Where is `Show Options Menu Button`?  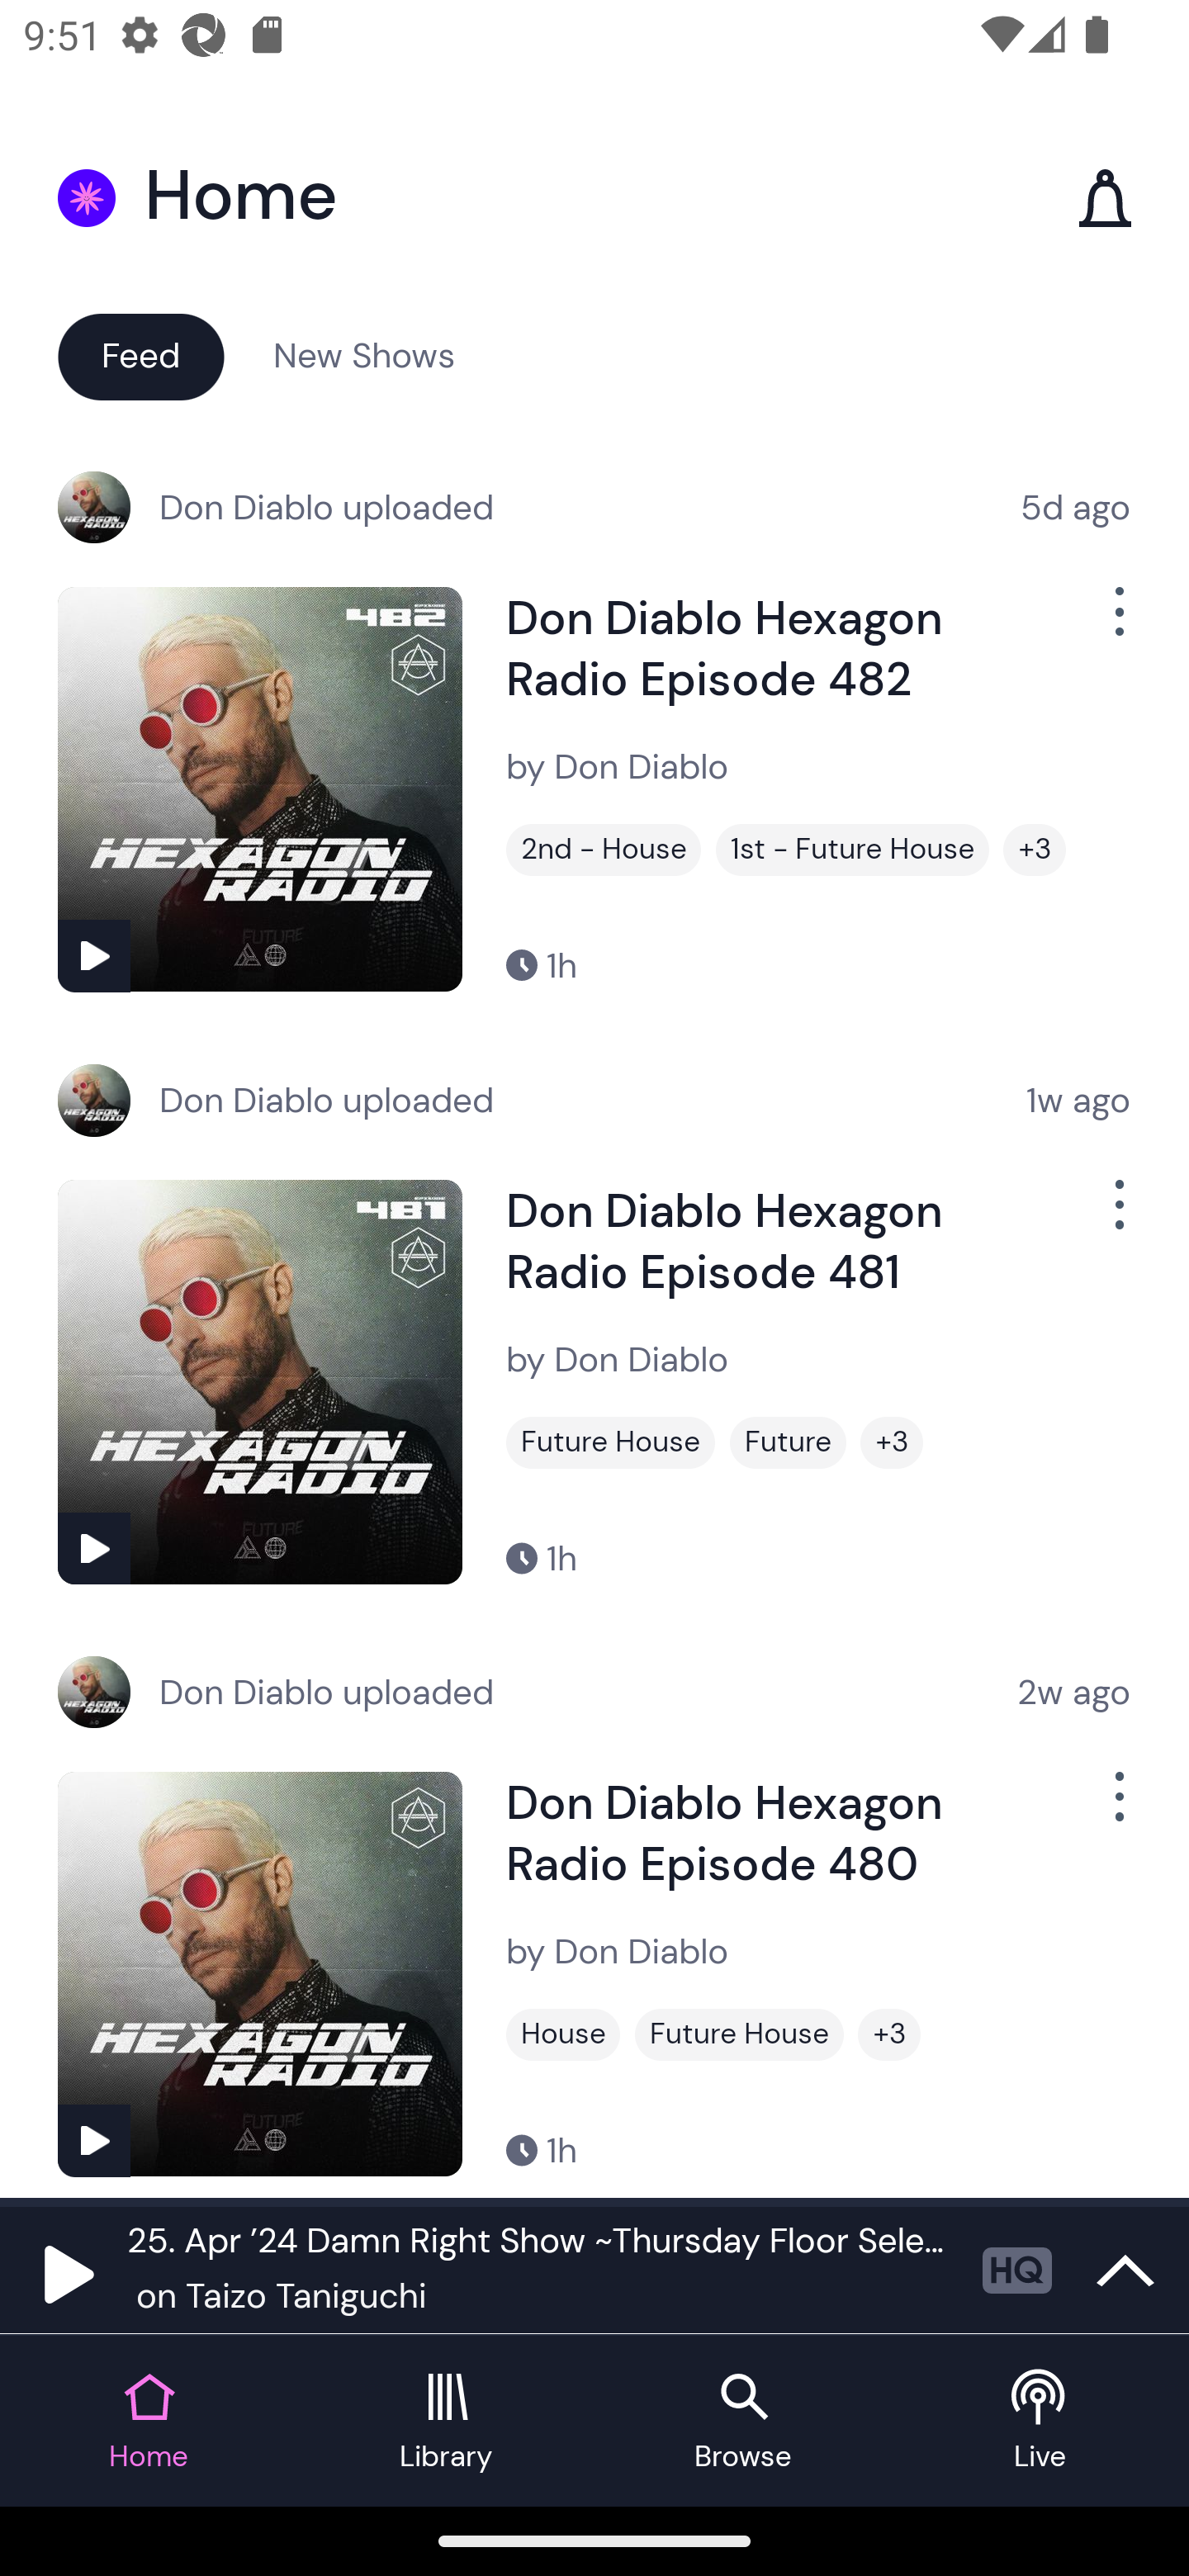 Show Options Menu Button is located at coordinates (1116, 1217).